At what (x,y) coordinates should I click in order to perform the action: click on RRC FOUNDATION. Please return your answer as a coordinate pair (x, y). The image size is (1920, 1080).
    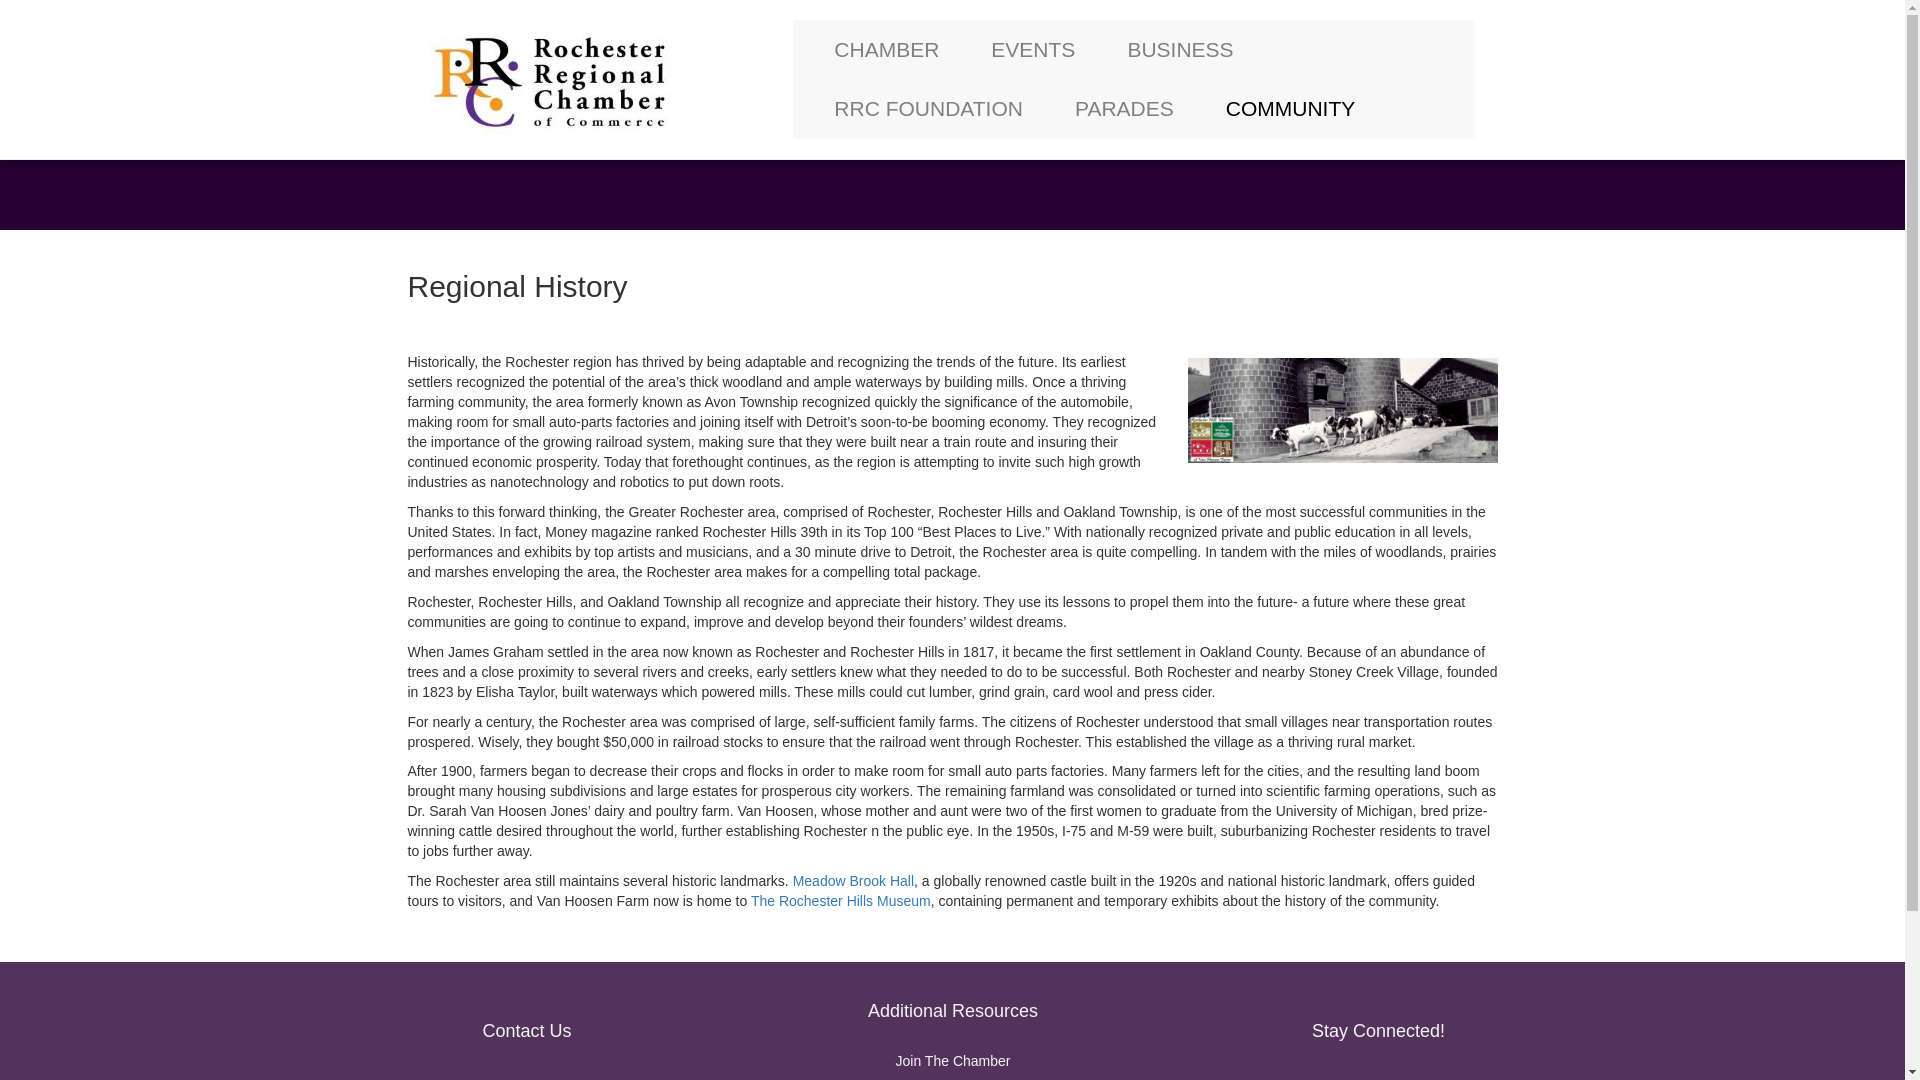
    Looking at the image, I should click on (928, 108).